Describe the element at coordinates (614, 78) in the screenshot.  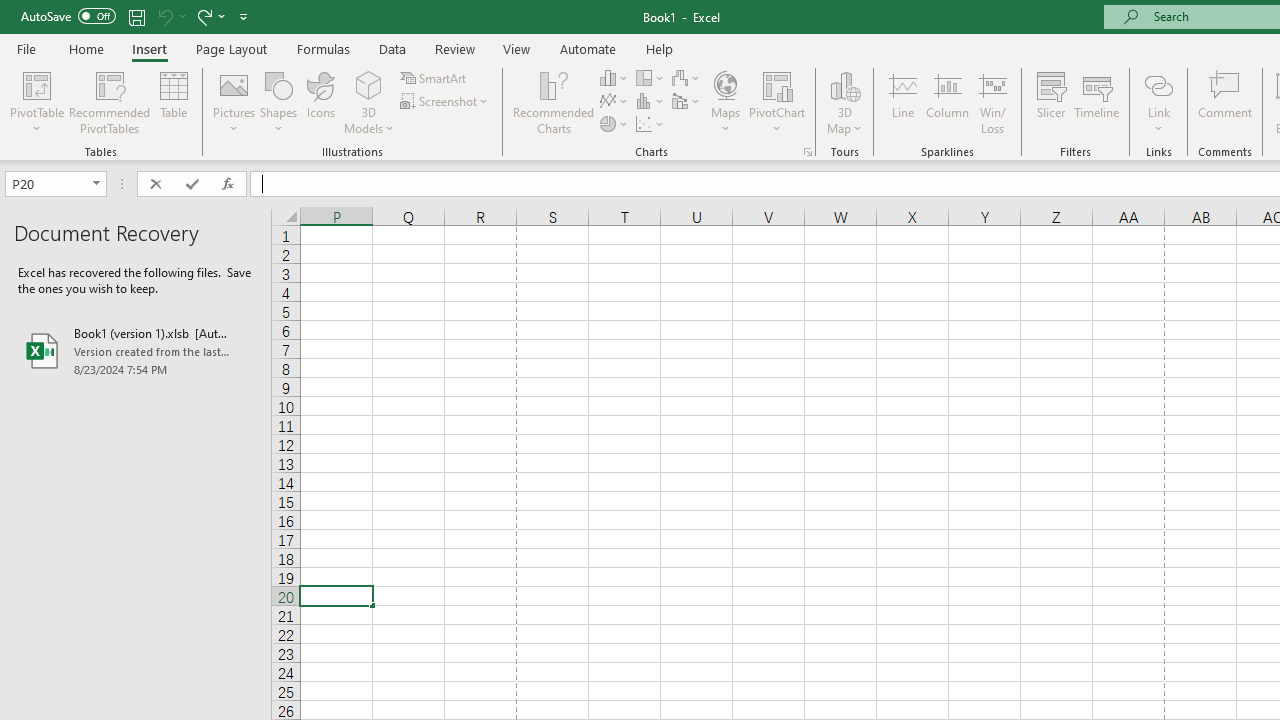
I see `Insert Column or Bar Chart` at that location.